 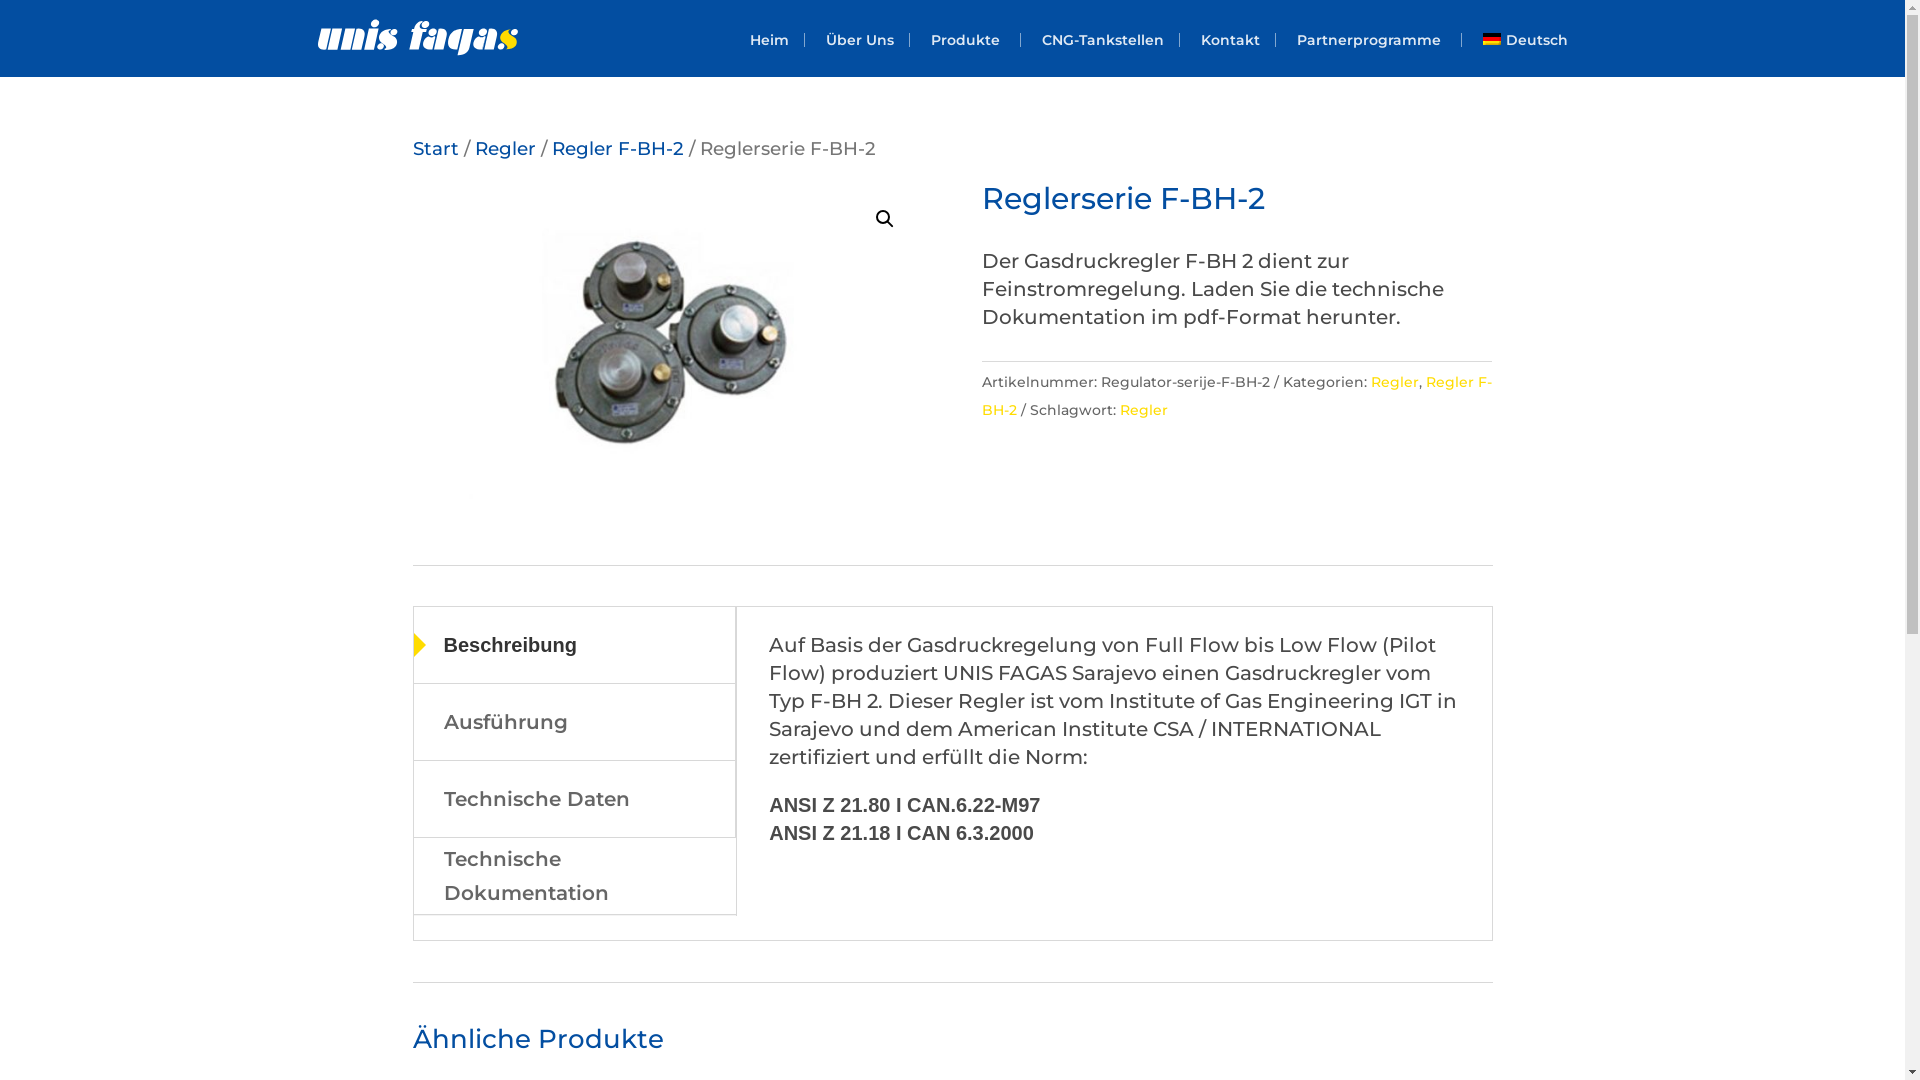 What do you see at coordinates (618, 148) in the screenshot?
I see `Regler F-BH-2` at bounding box center [618, 148].